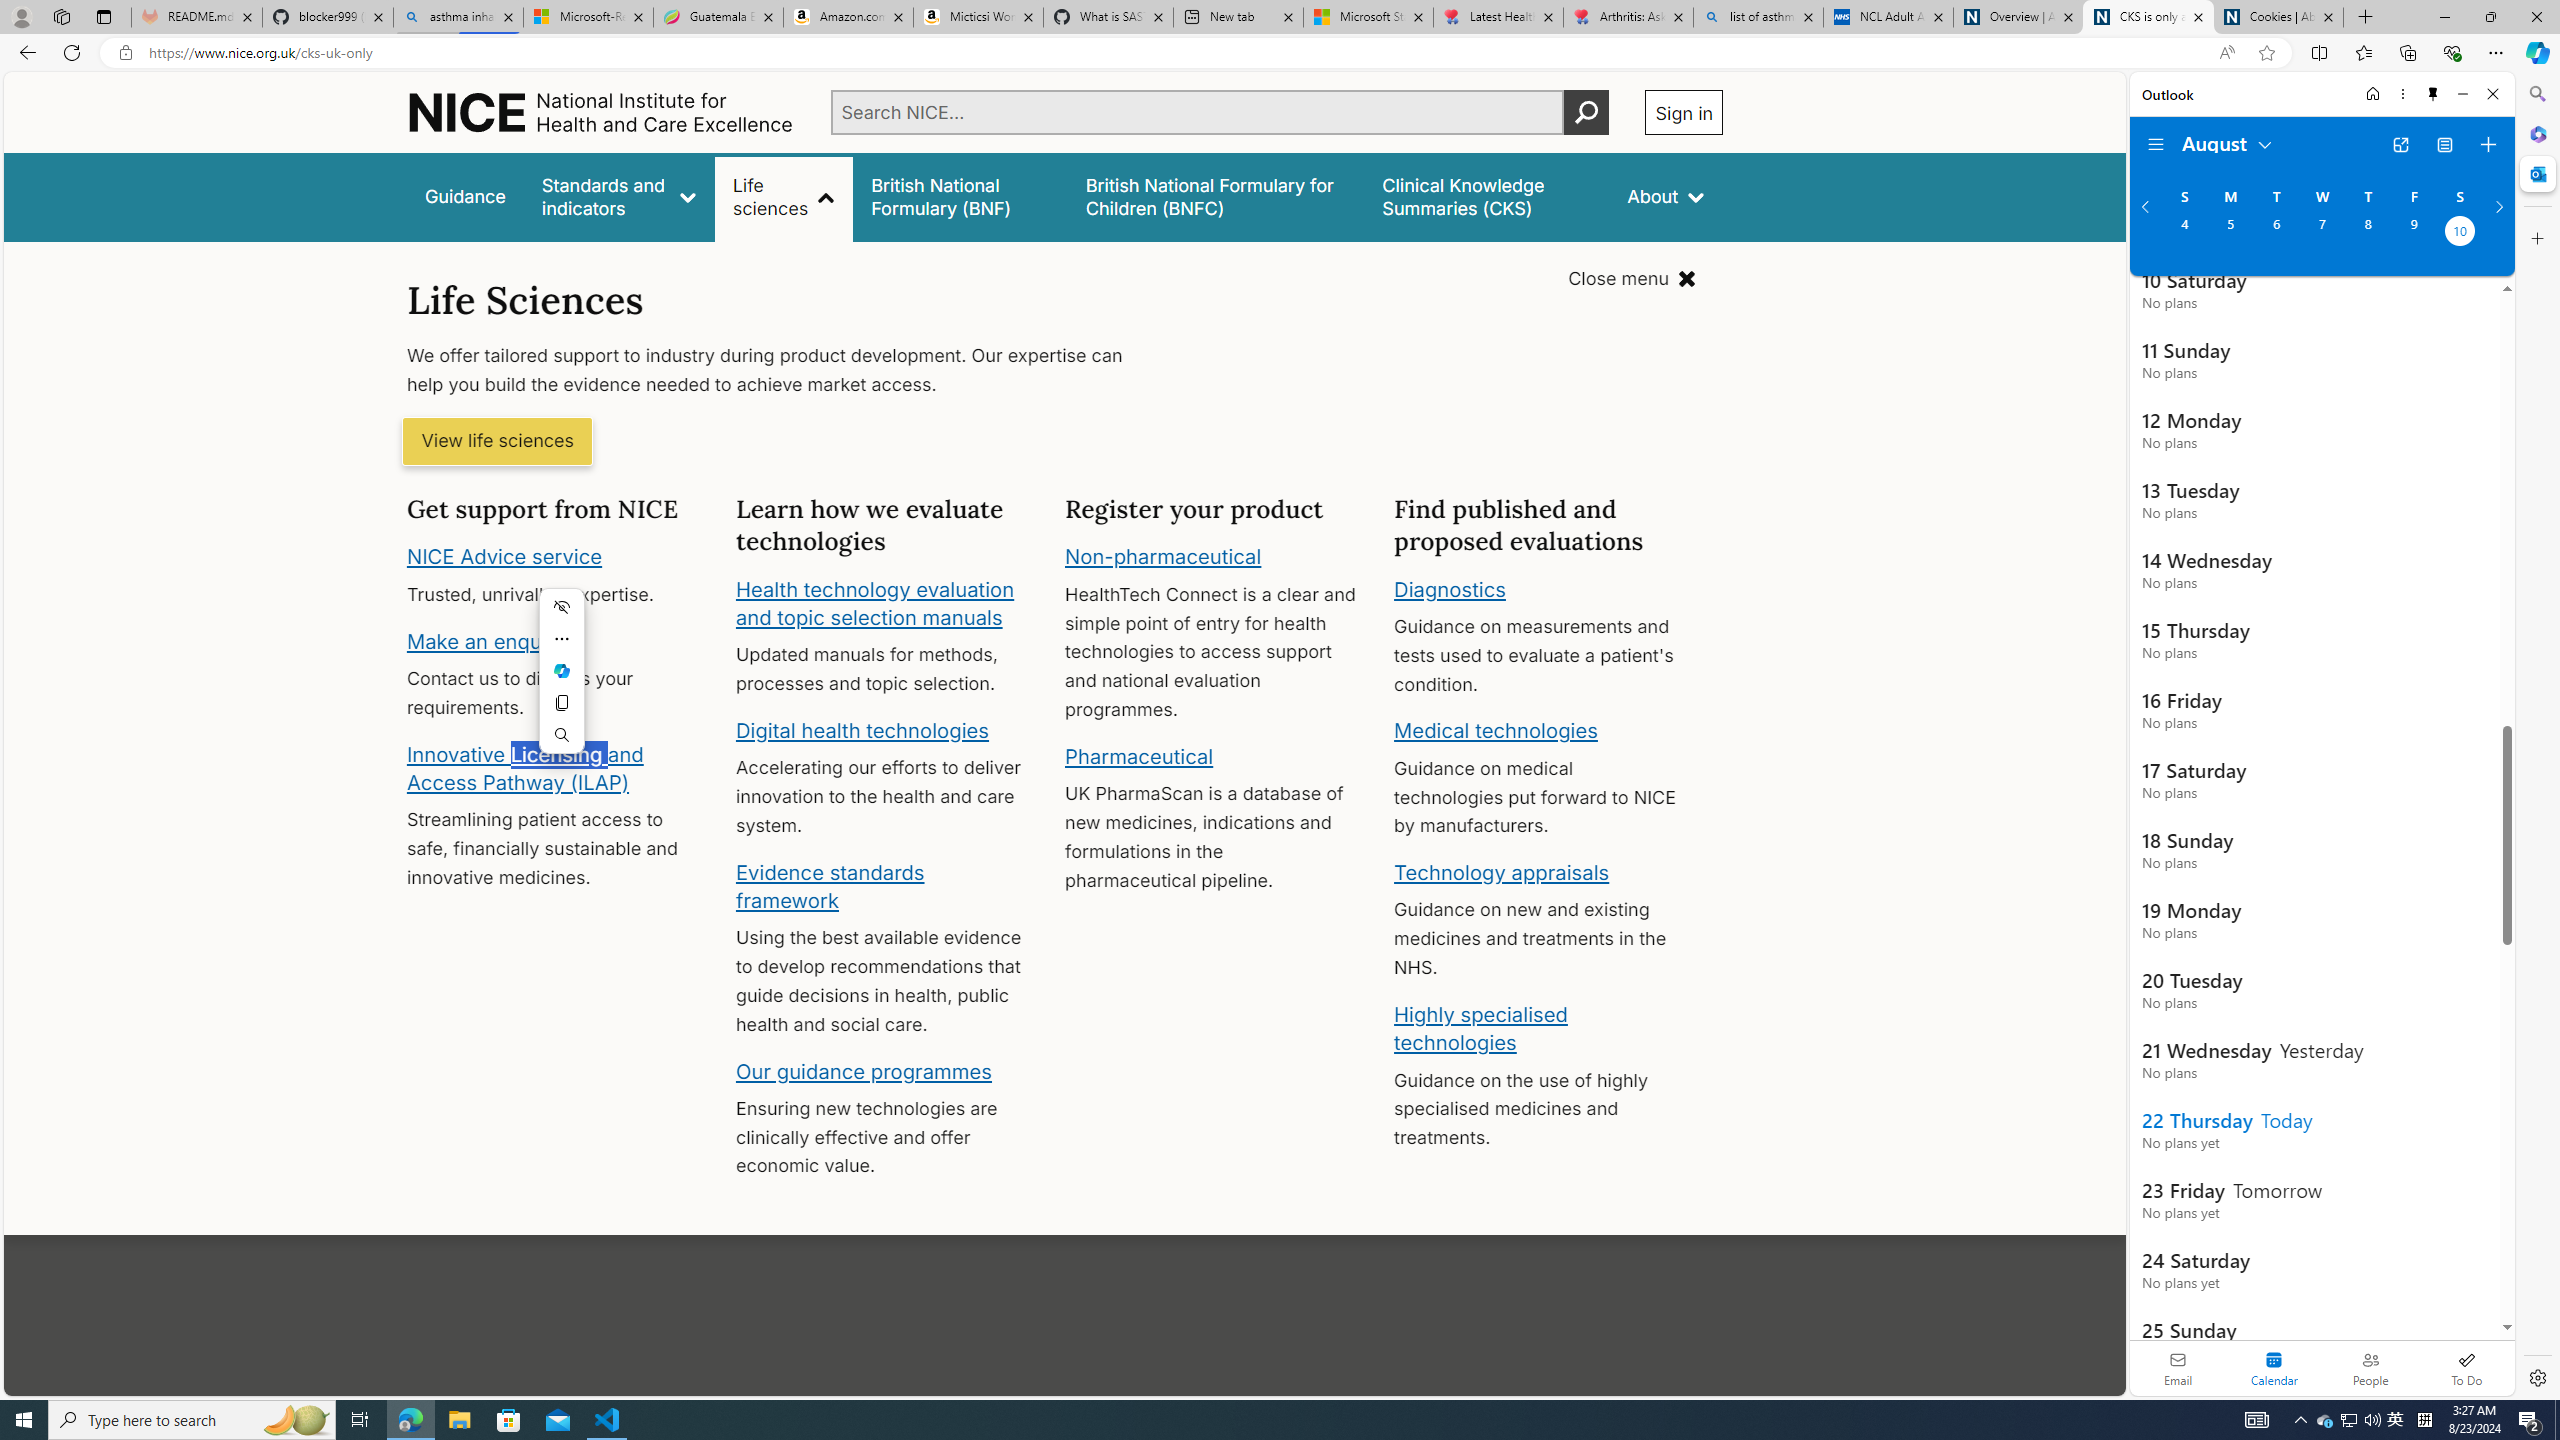 This screenshot has height=1440, width=2560. Describe the element at coordinates (562, 639) in the screenshot. I see `More actions` at that location.